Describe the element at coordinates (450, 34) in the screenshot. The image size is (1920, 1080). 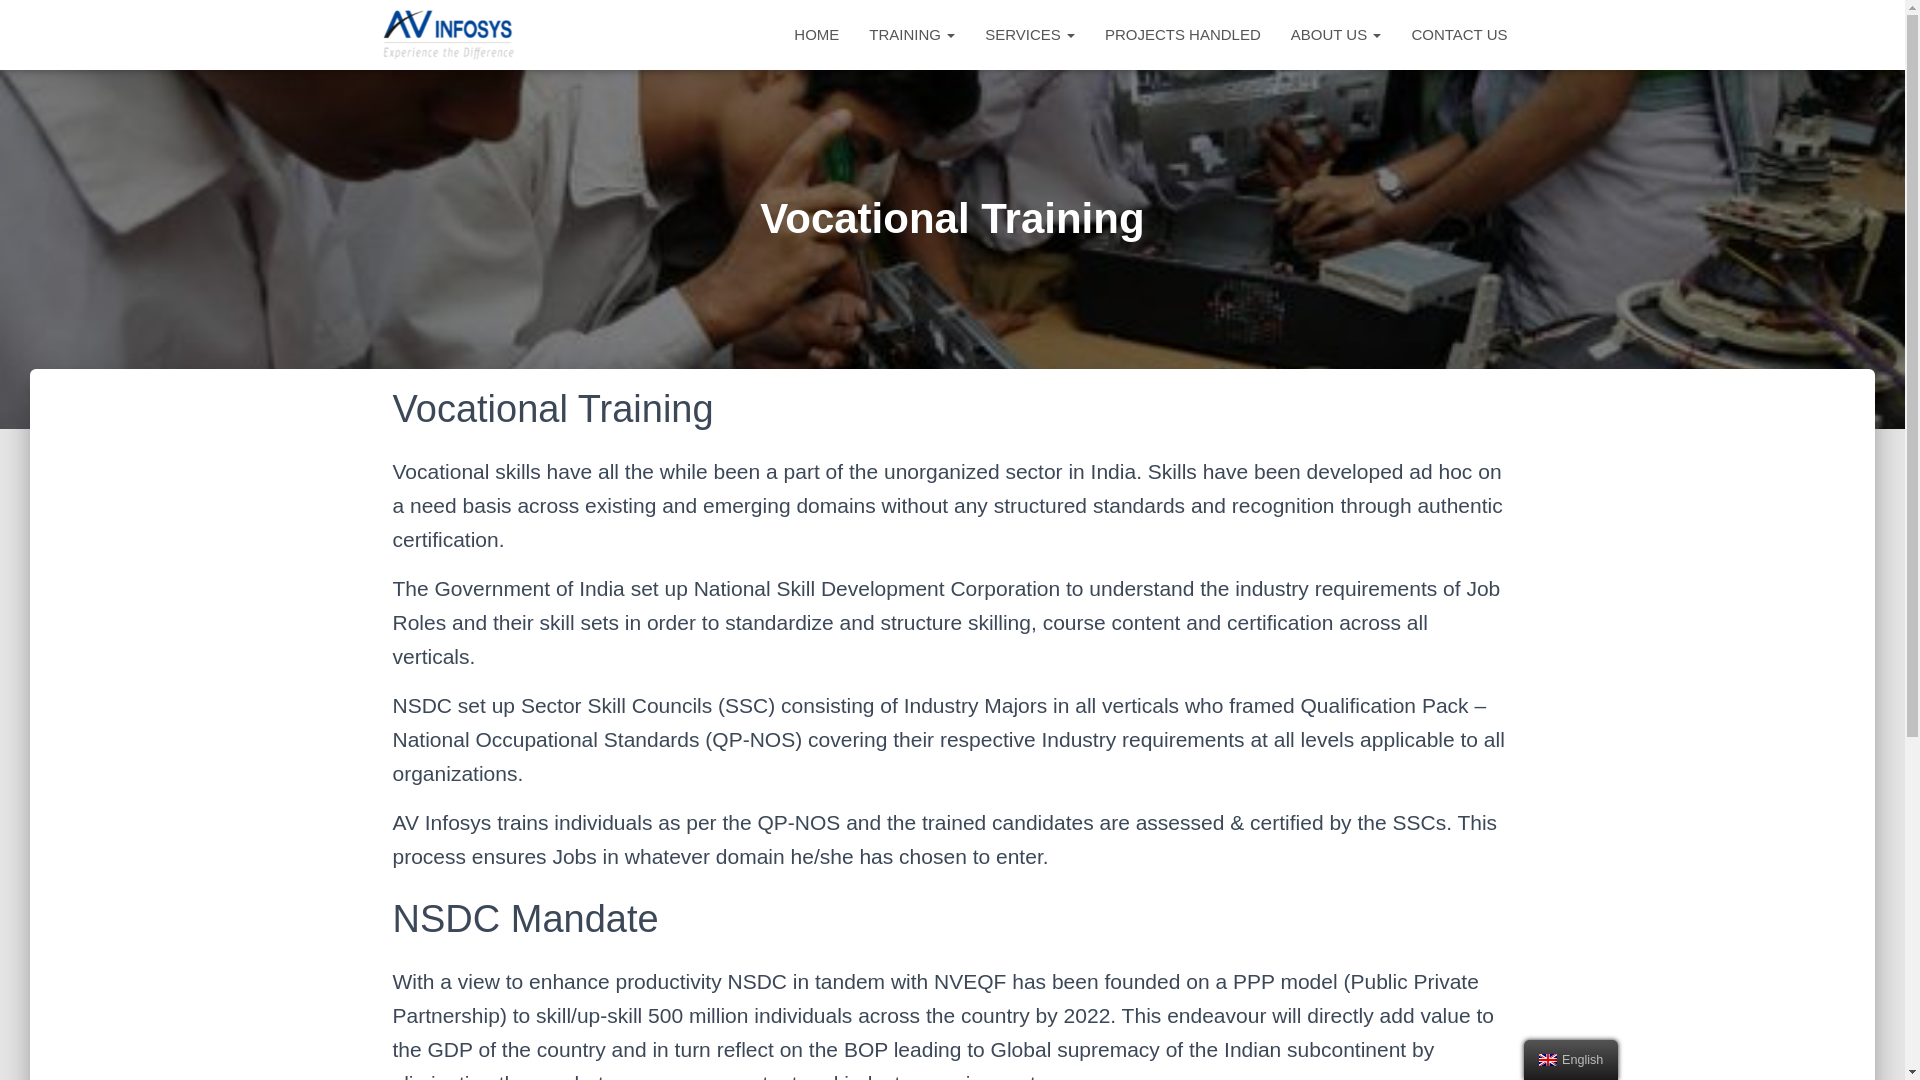
I see `AV Infosys` at that location.